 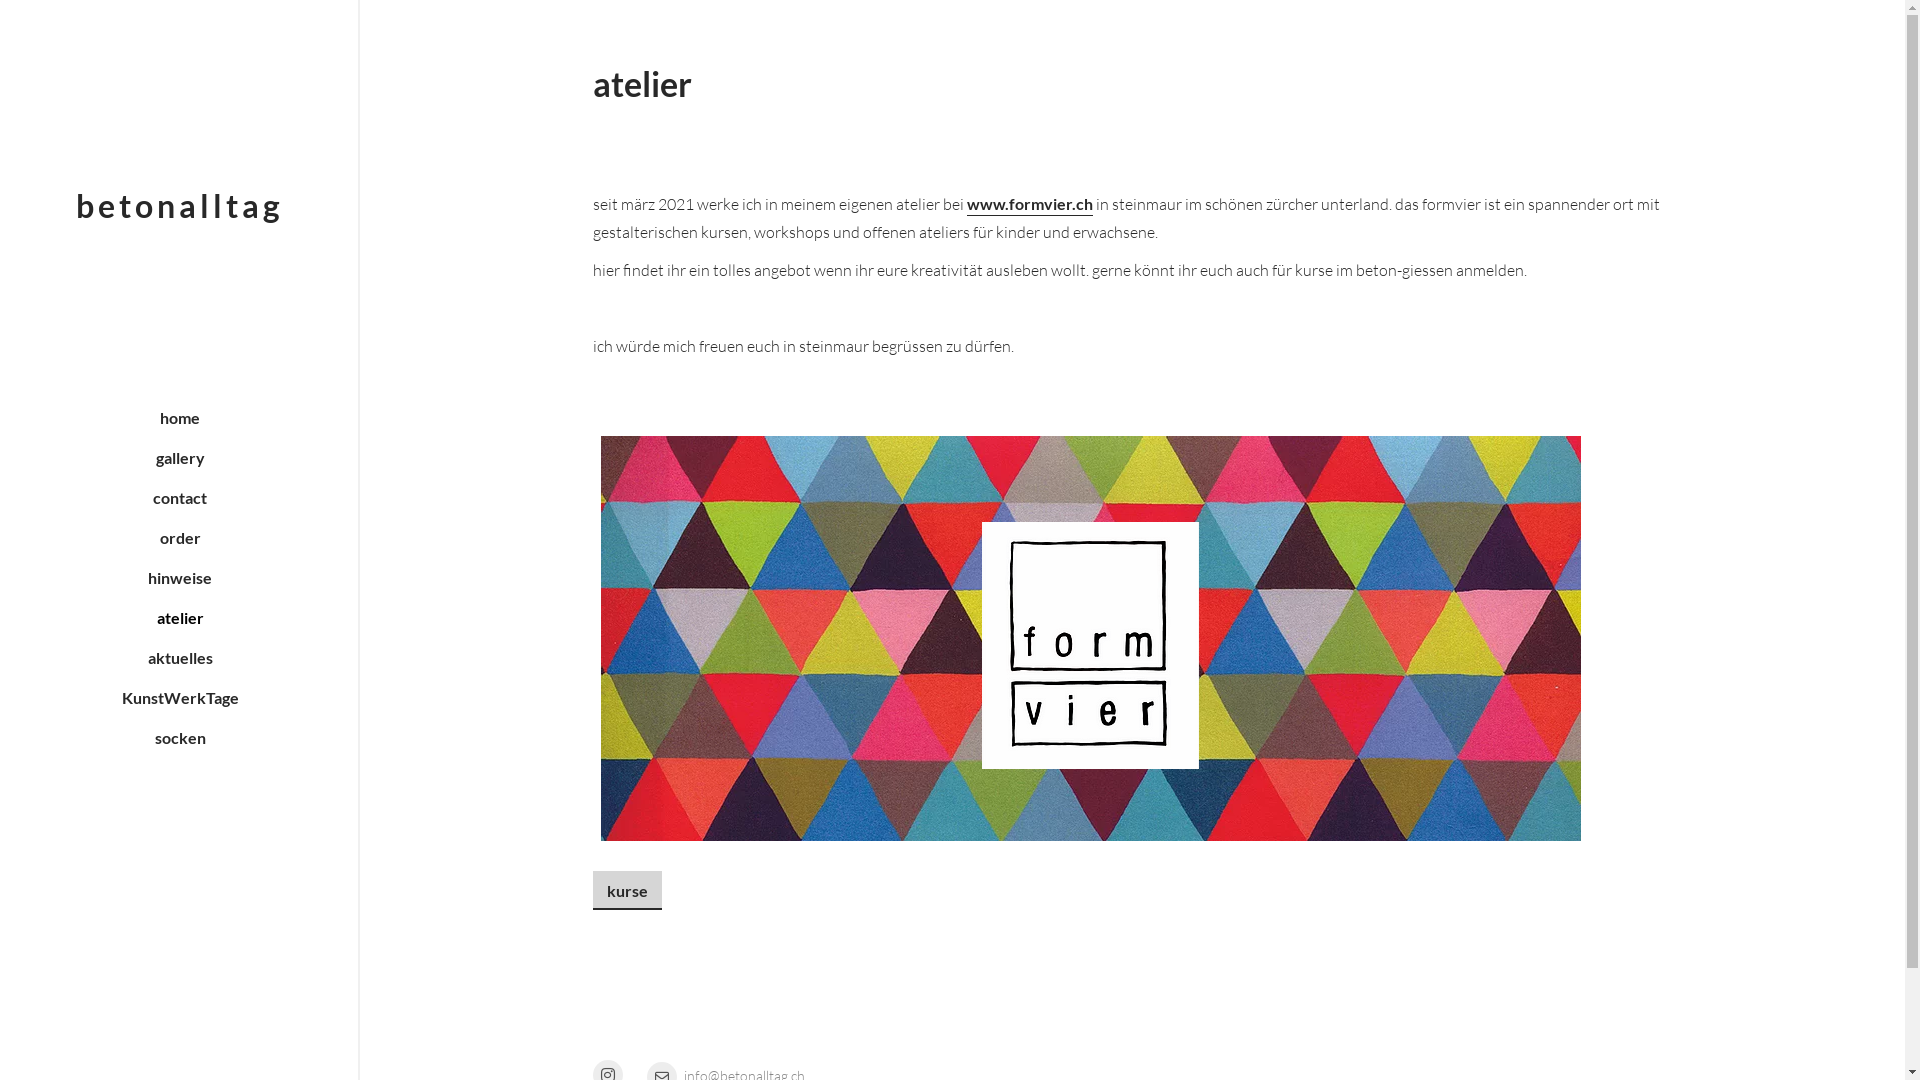 I want to click on order, so click(x=180, y=538).